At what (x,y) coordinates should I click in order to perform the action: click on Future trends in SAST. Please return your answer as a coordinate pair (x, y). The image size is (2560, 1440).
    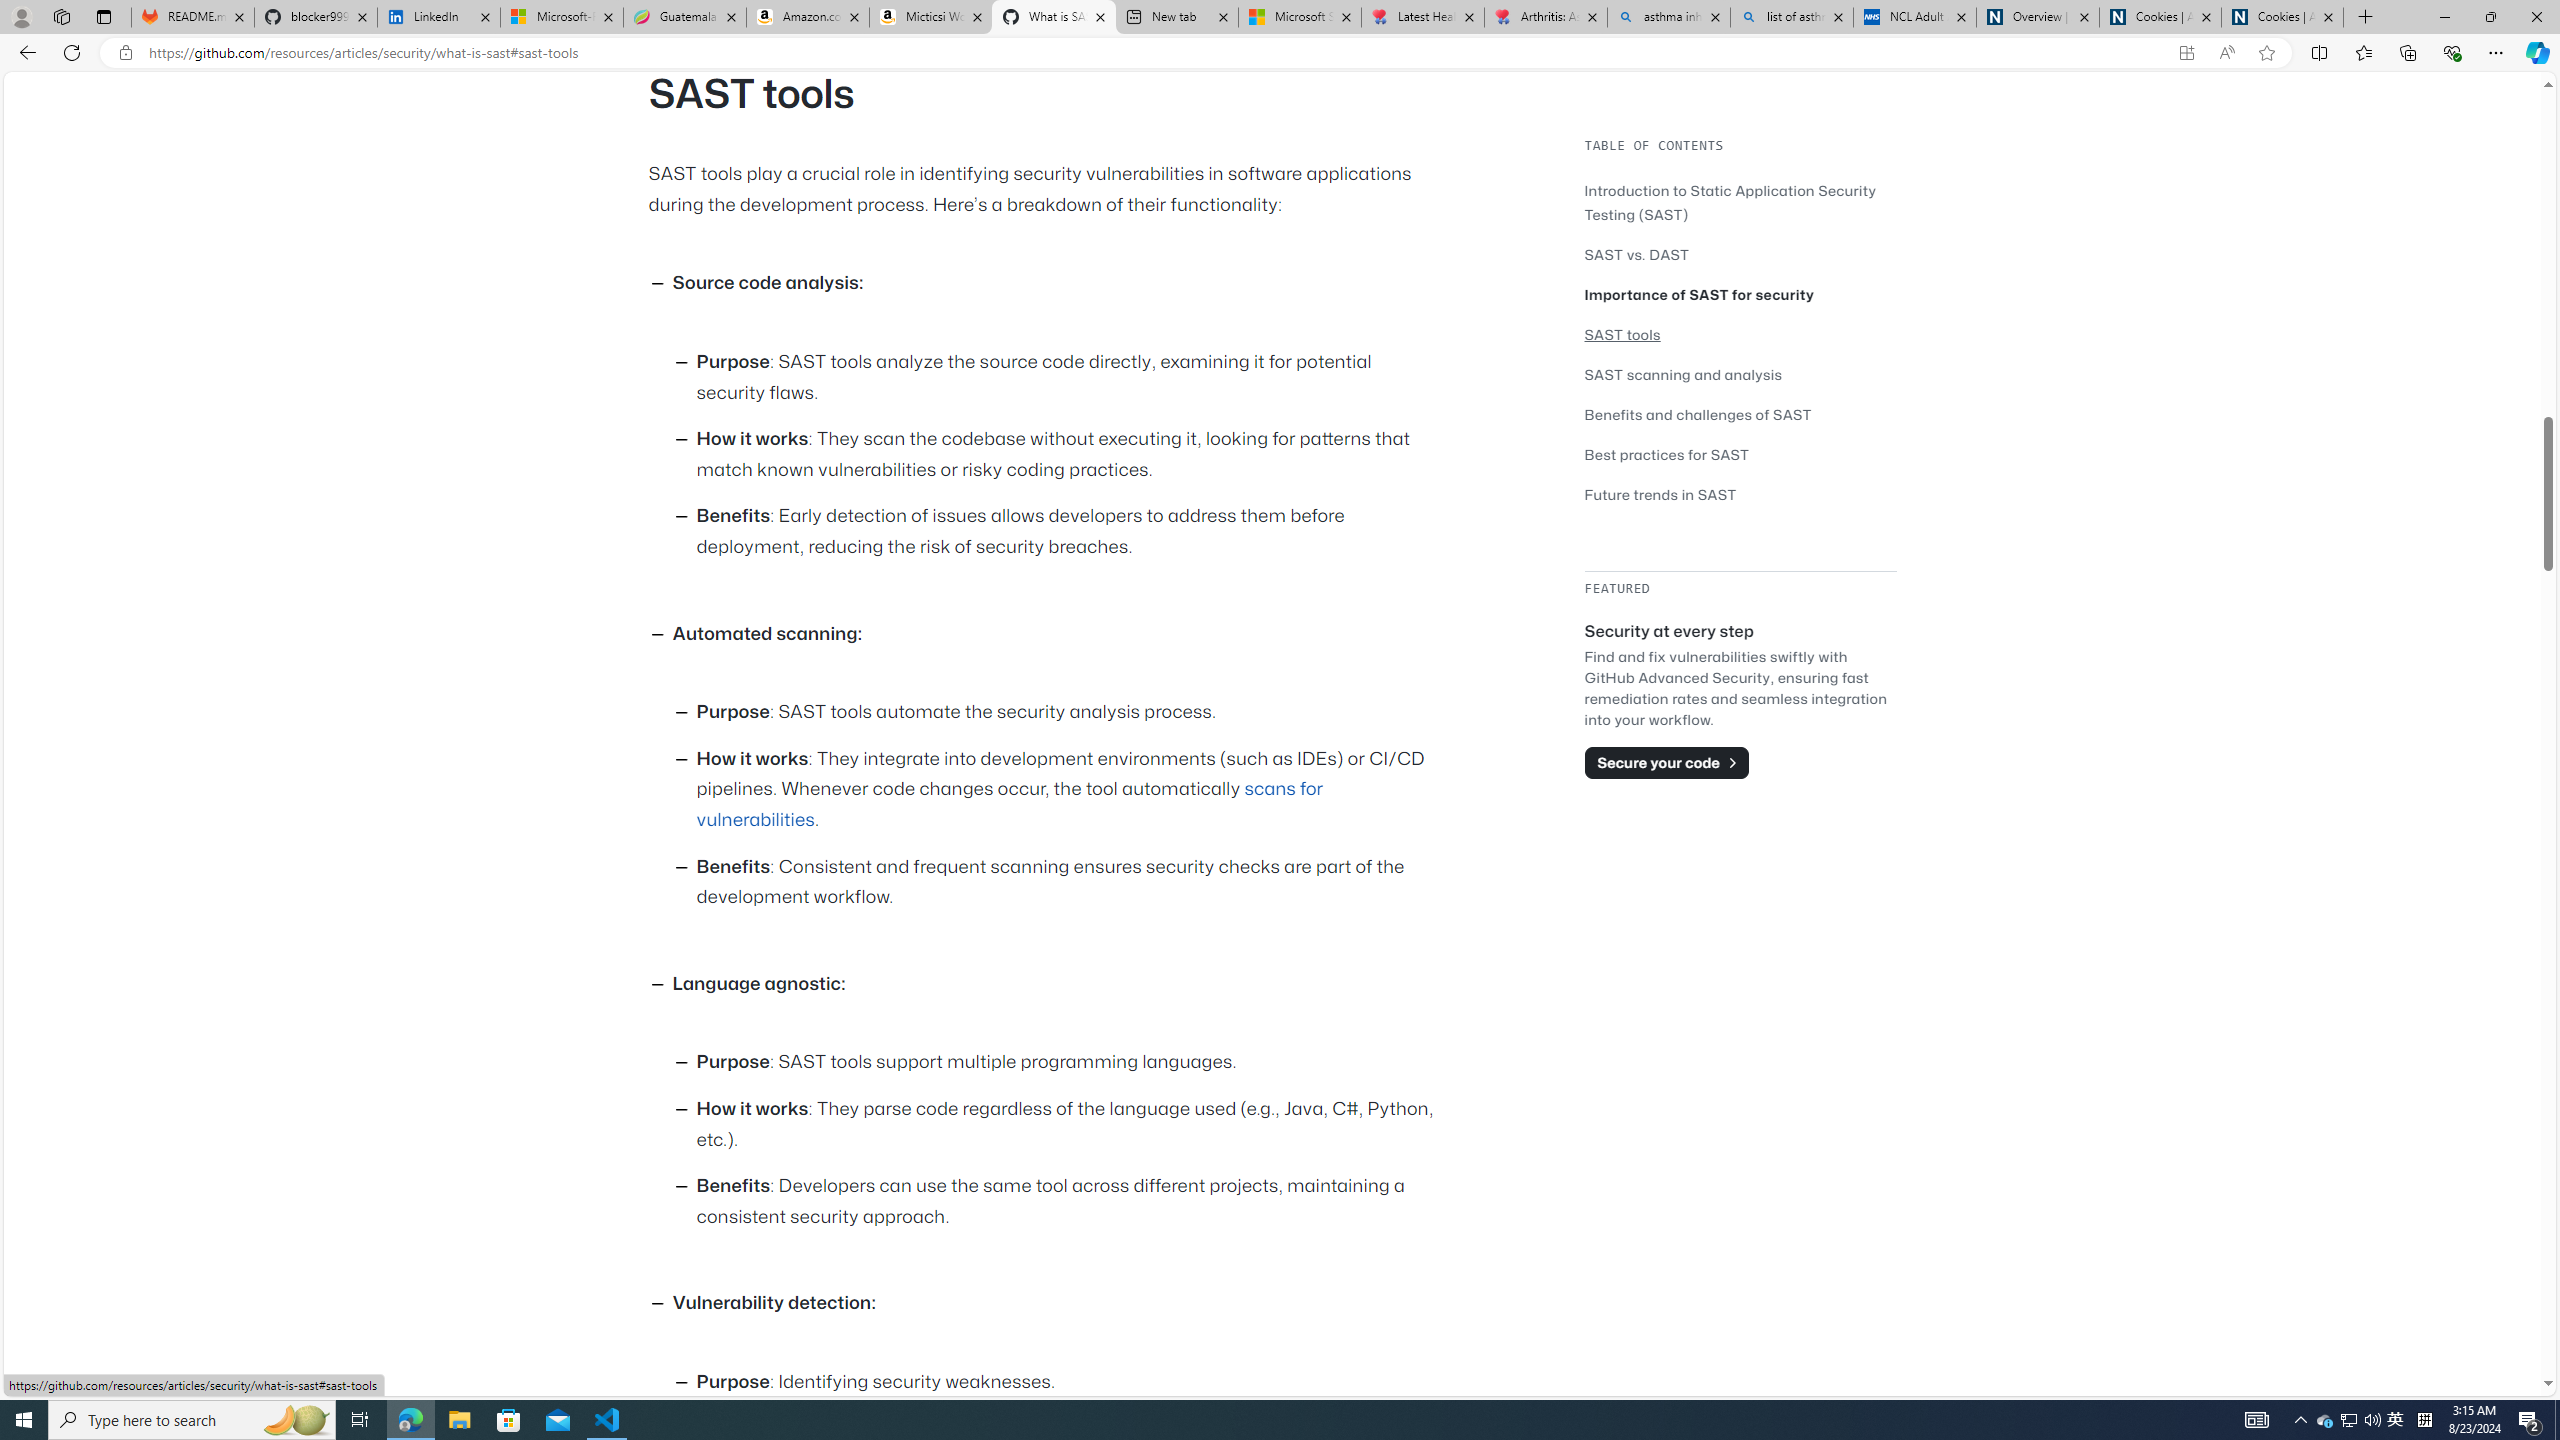
    Looking at the image, I should click on (1661, 494).